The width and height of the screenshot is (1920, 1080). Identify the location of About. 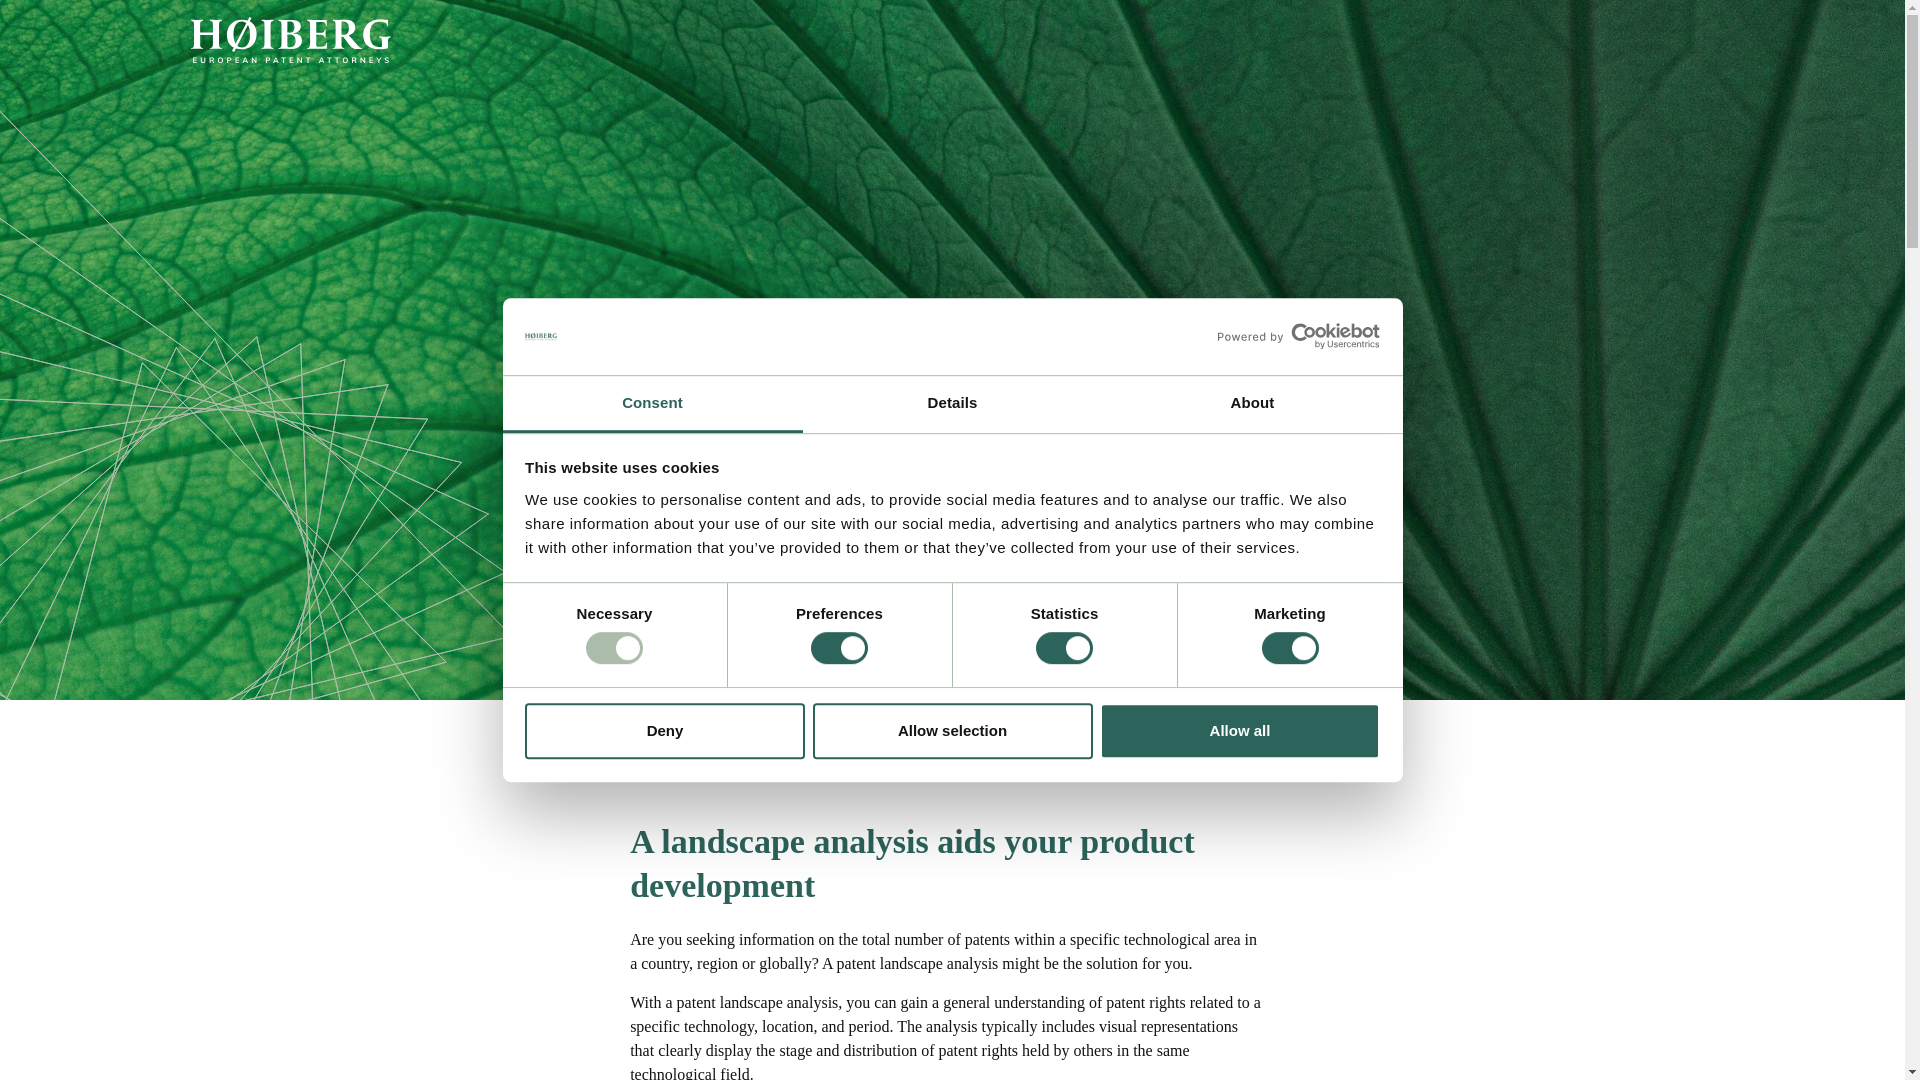
(1252, 404).